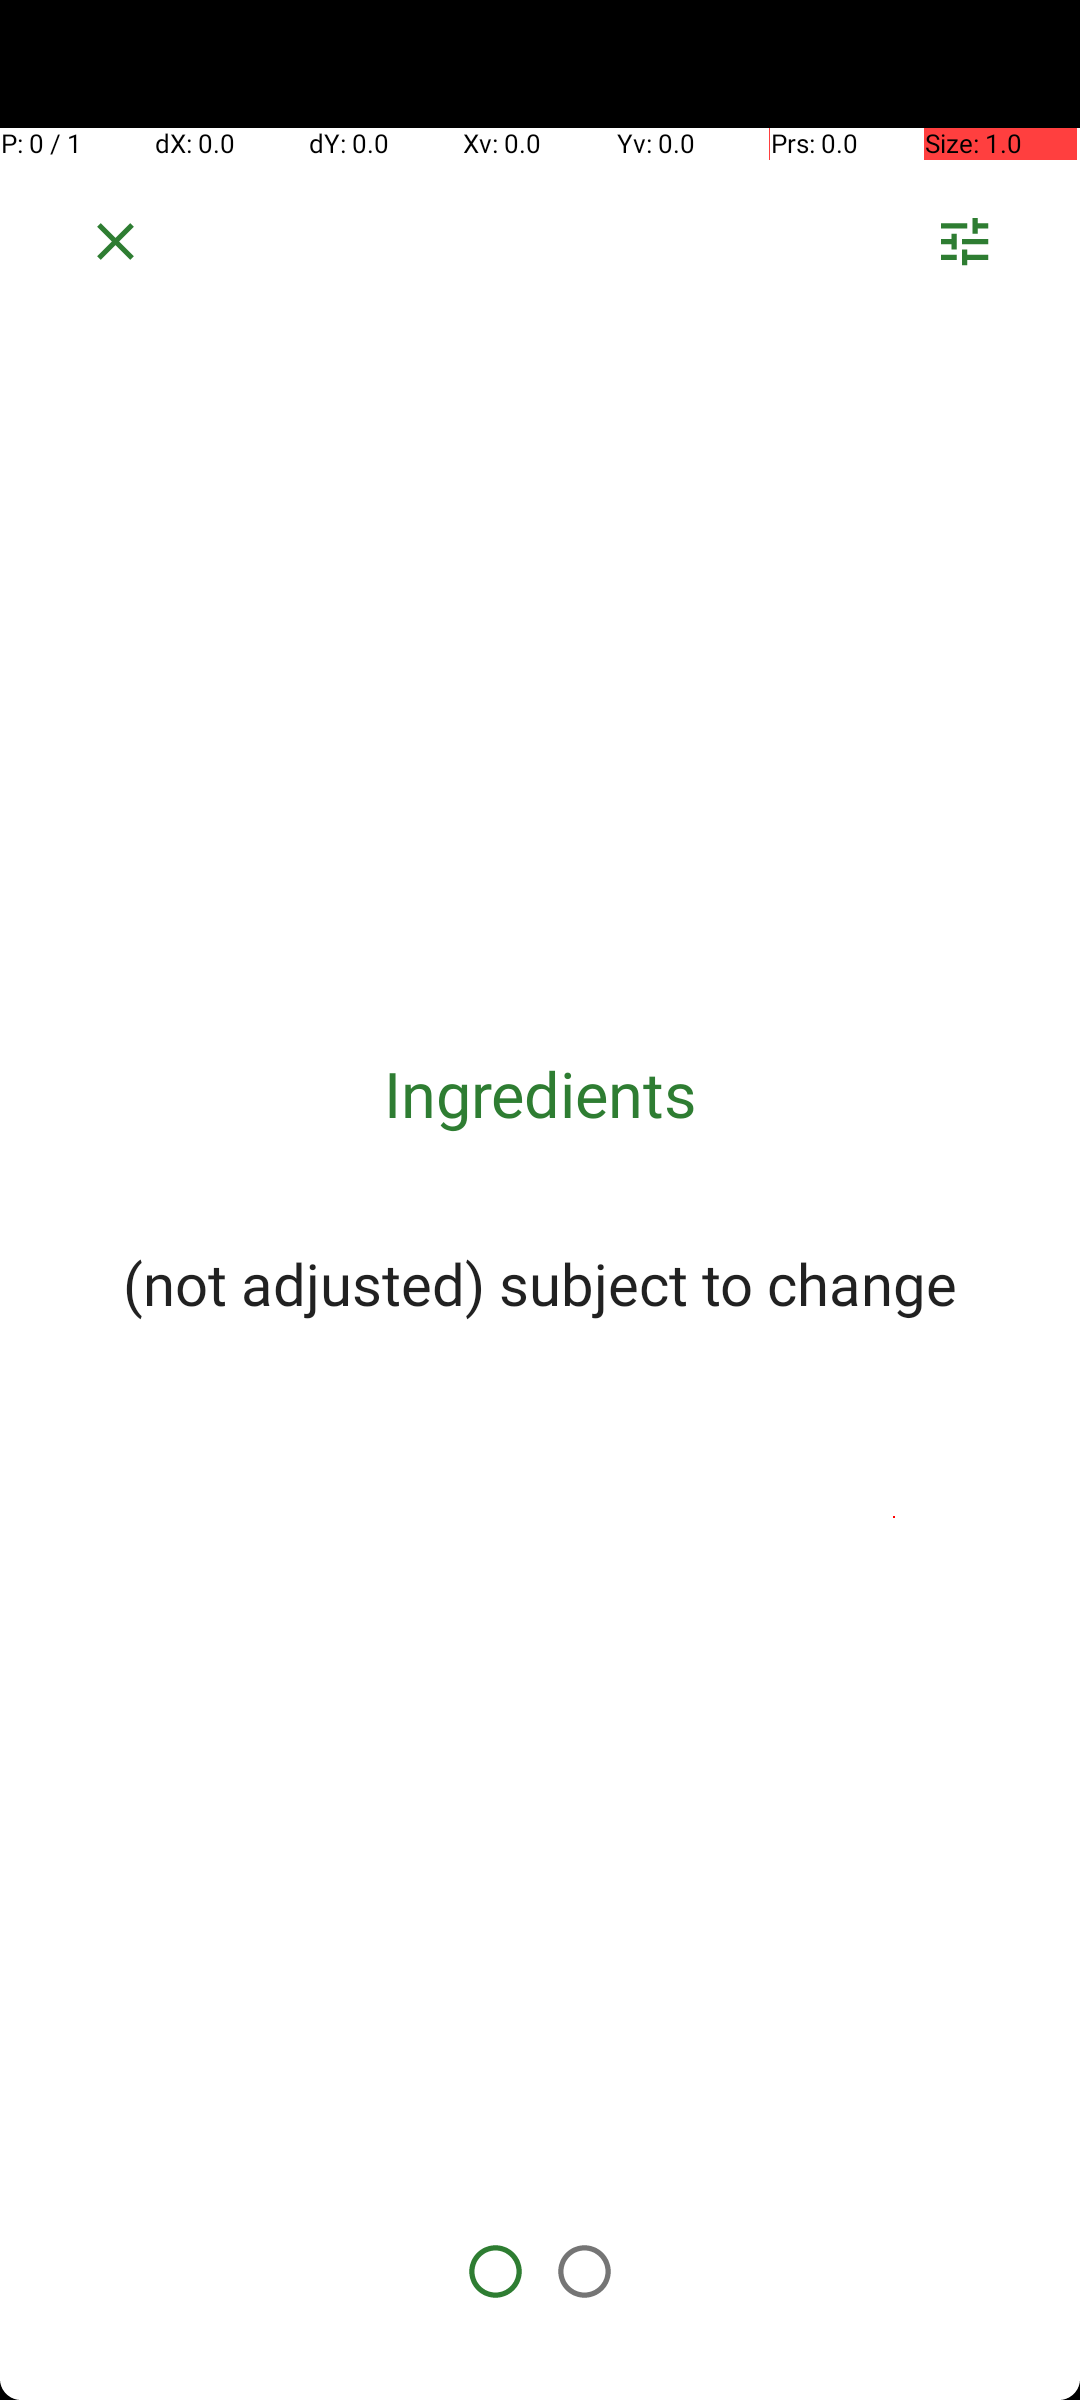  Describe the element at coordinates (540, 1283) in the screenshot. I see `(not adjusted) subject to change` at that location.